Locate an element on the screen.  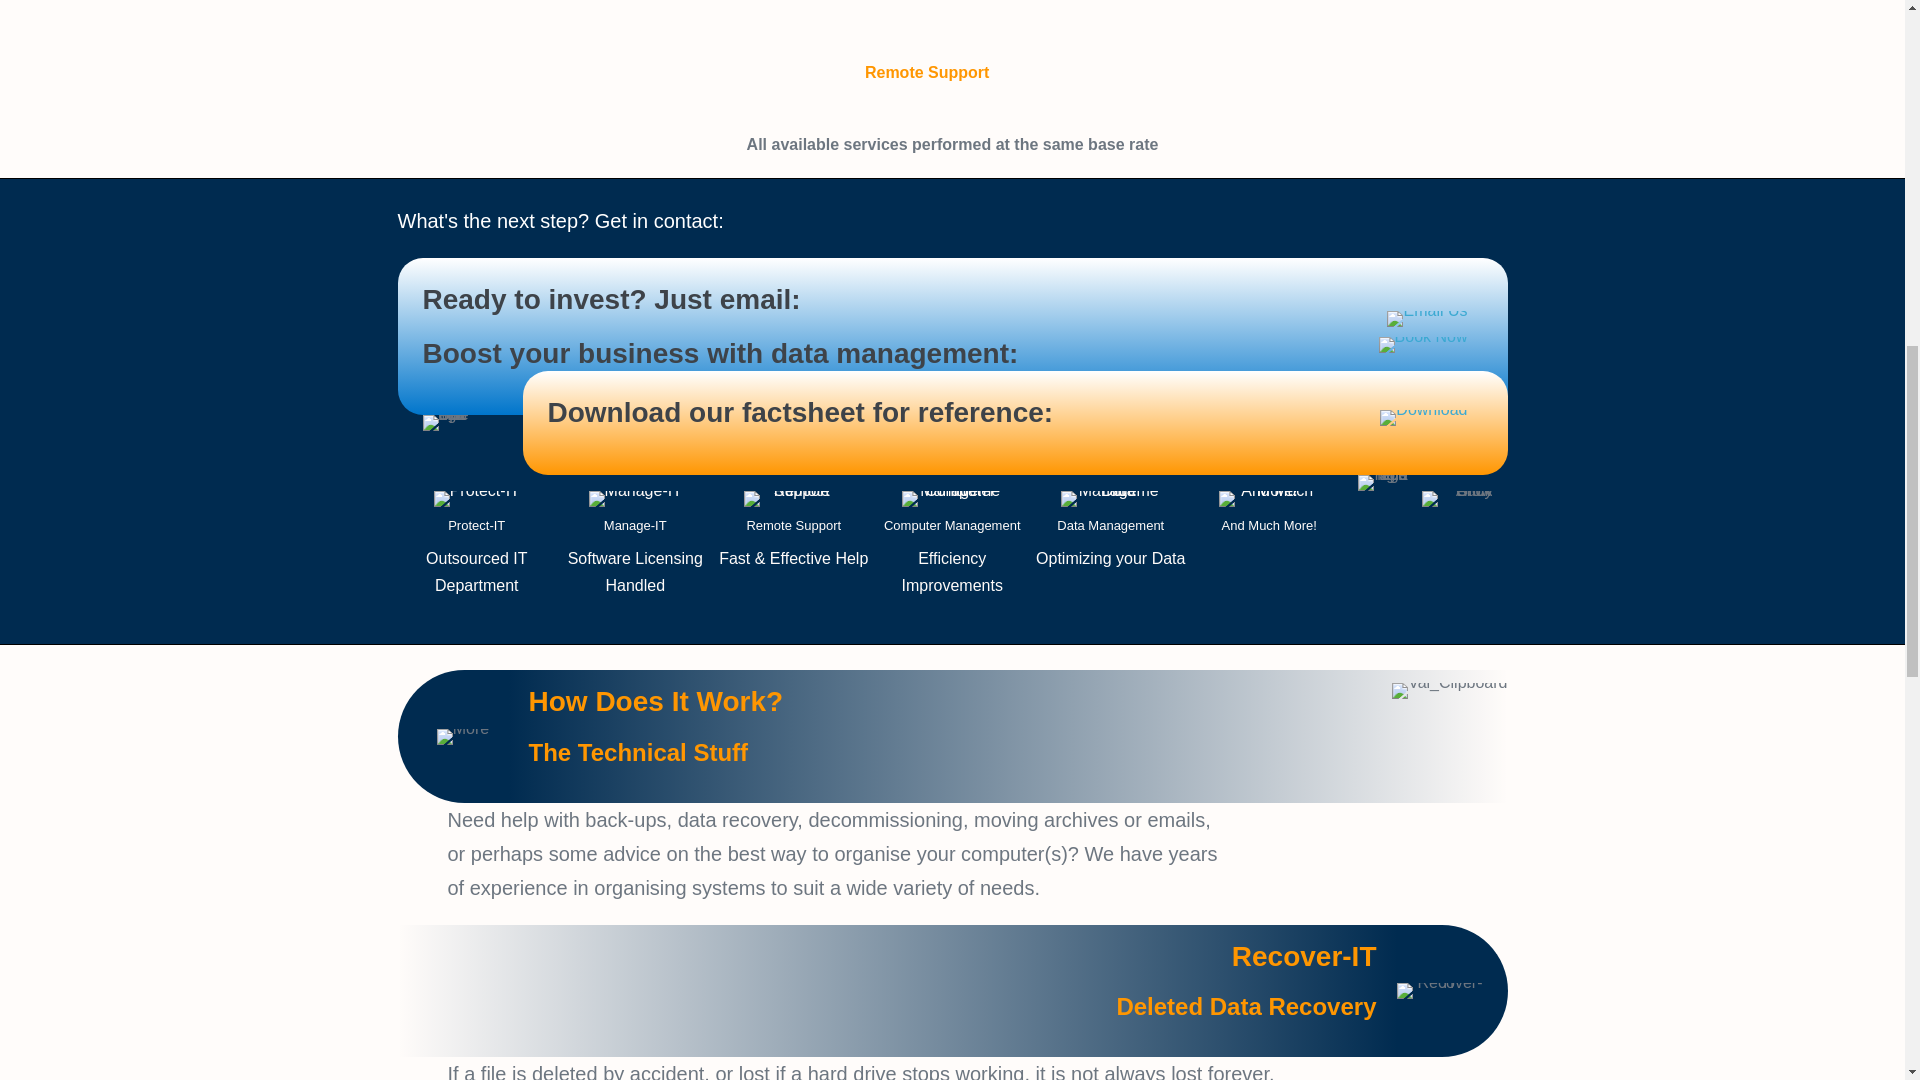
Download is located at coordinates (1423, 418).